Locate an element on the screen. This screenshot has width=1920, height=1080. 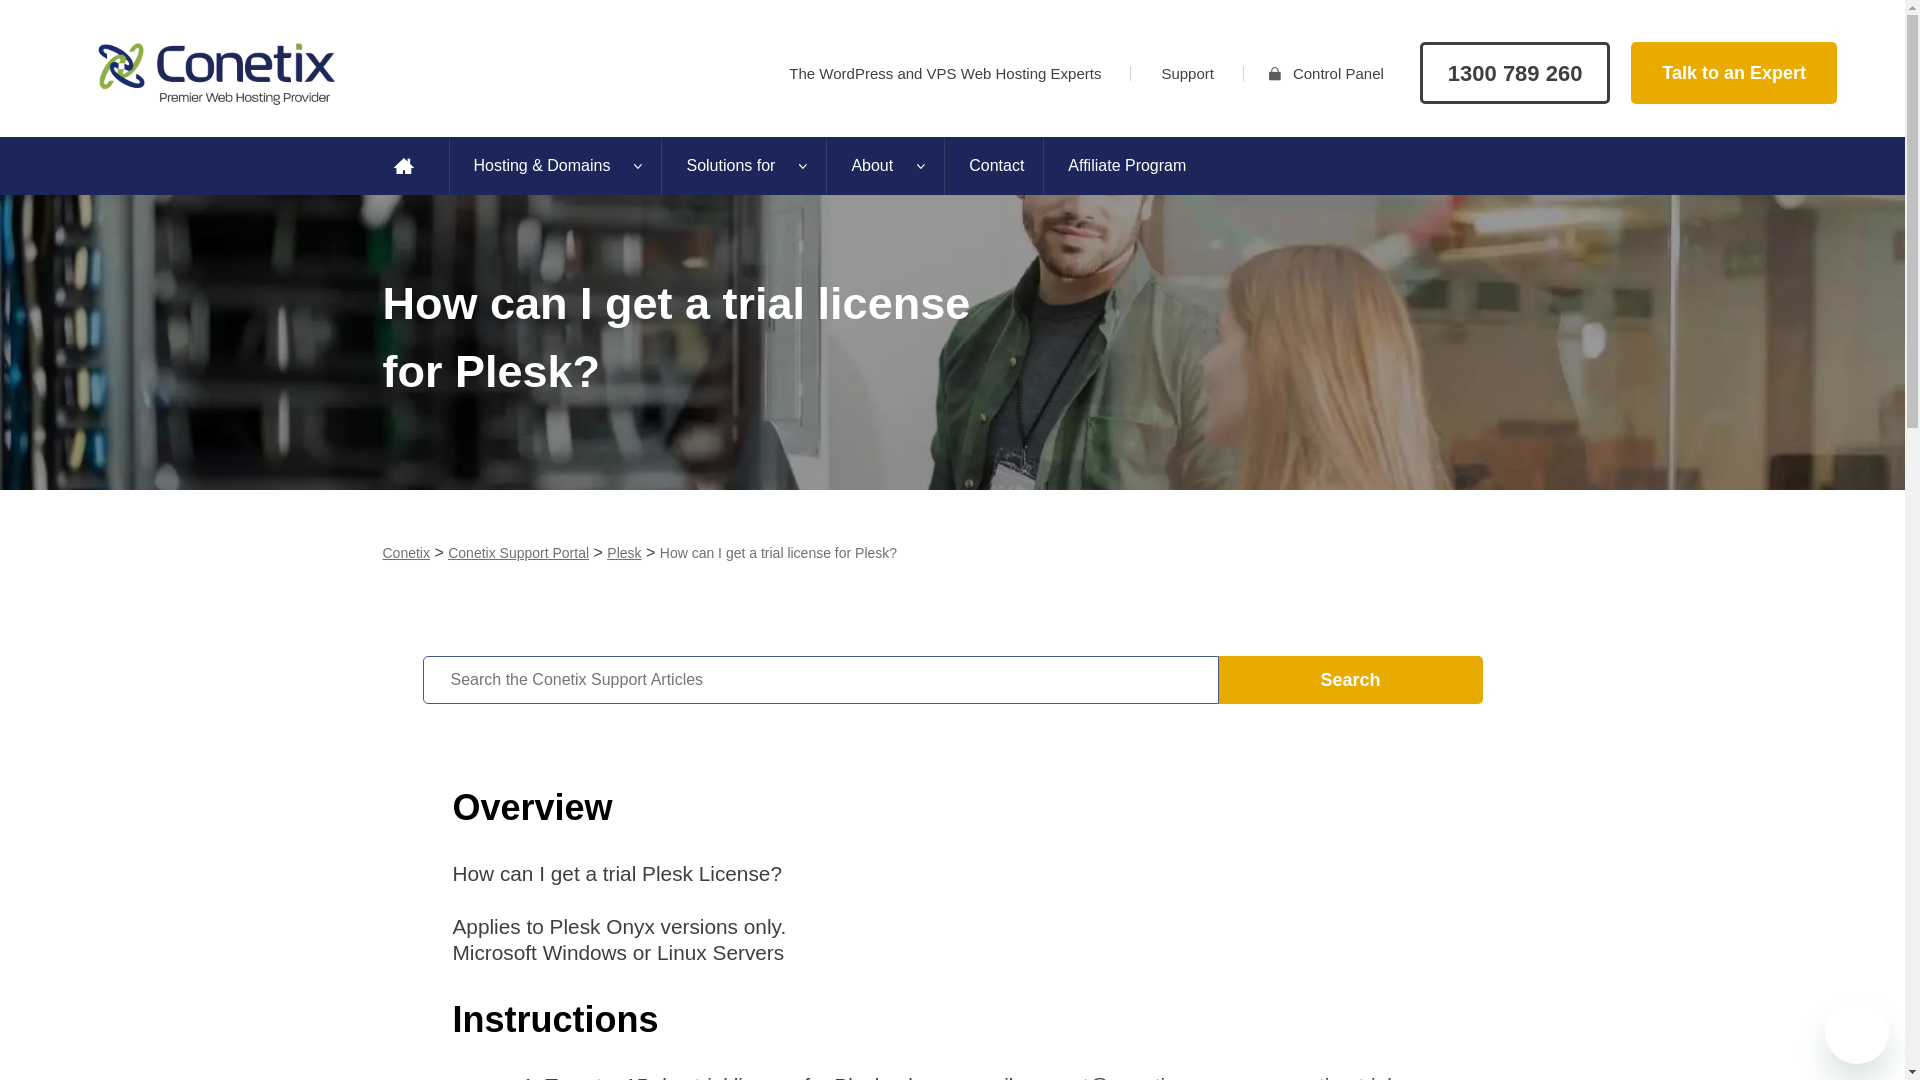
The WordPress and VPS Web Hosting Experts is located at coordinates (944, 74).